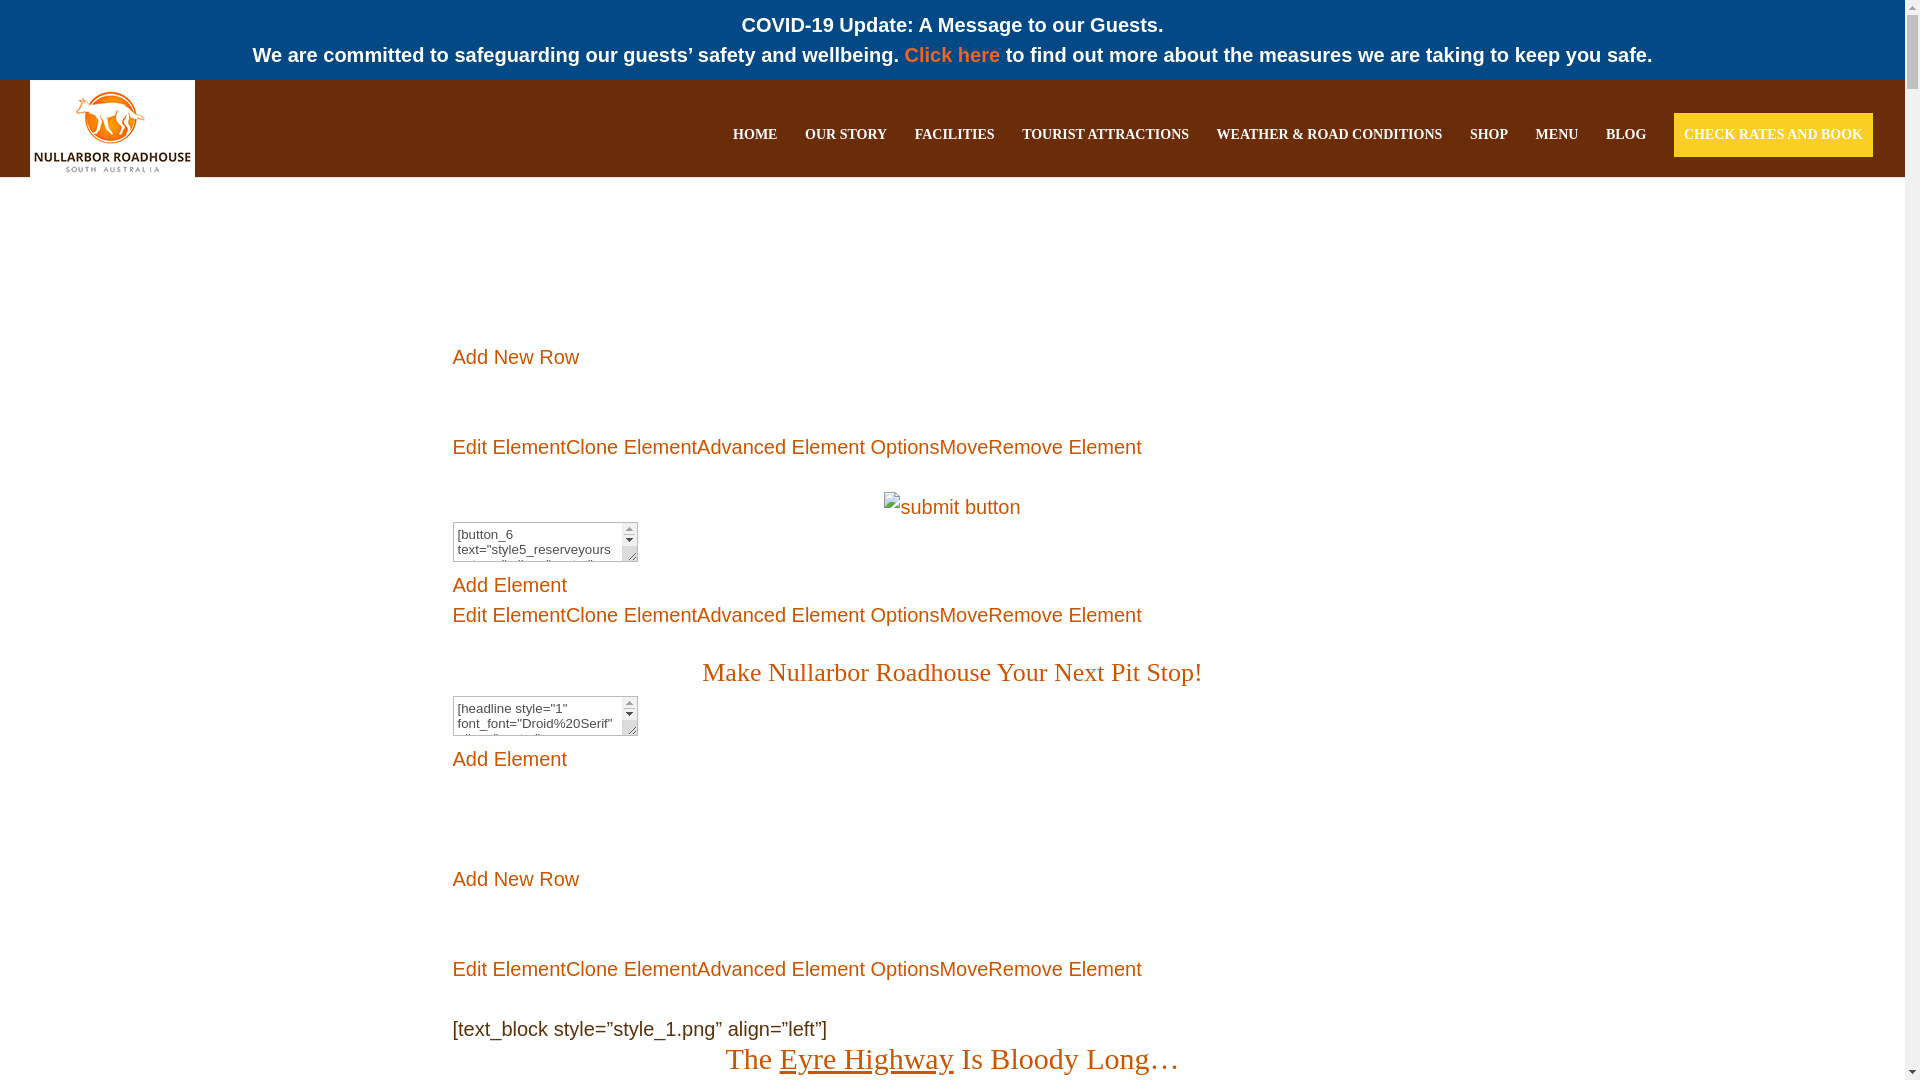  What do you see at coordinates (1104, 142) in the screenshot?
I see `TOURIST ATTRACTIONS` at bounding box center [1104, 142].